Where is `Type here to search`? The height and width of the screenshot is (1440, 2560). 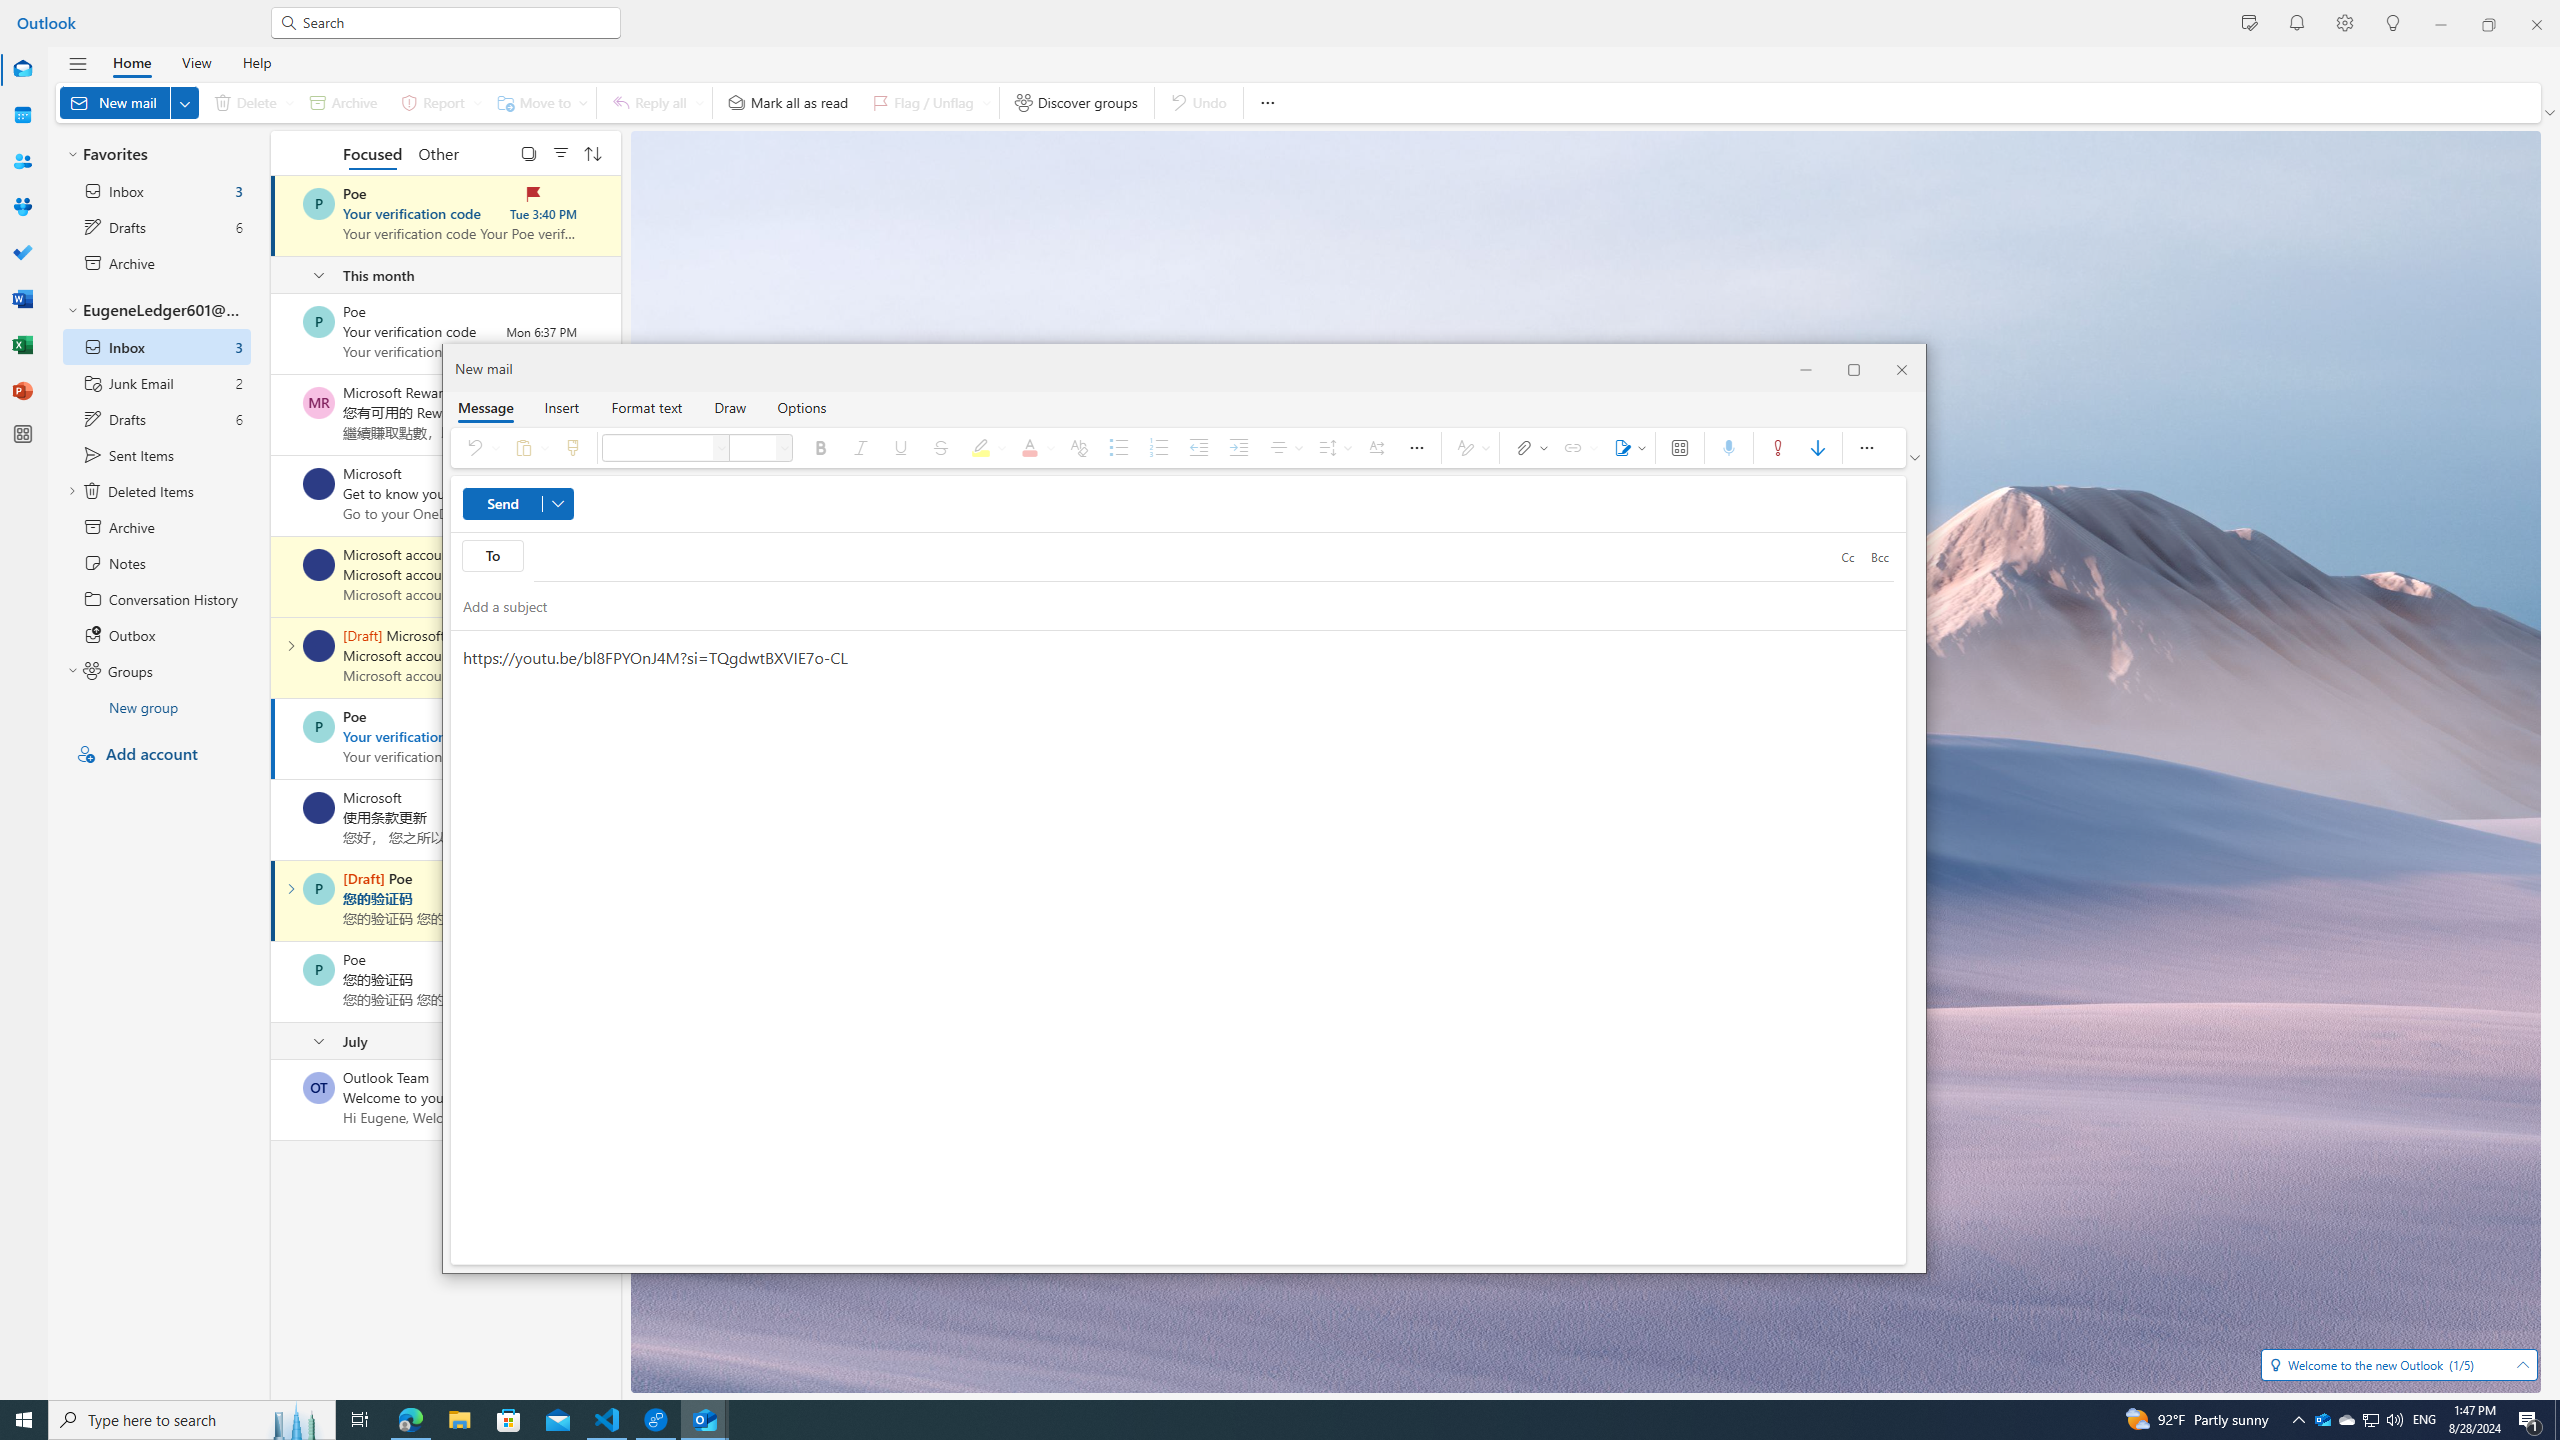
Type here to search is located at coordinates (192, 1420).